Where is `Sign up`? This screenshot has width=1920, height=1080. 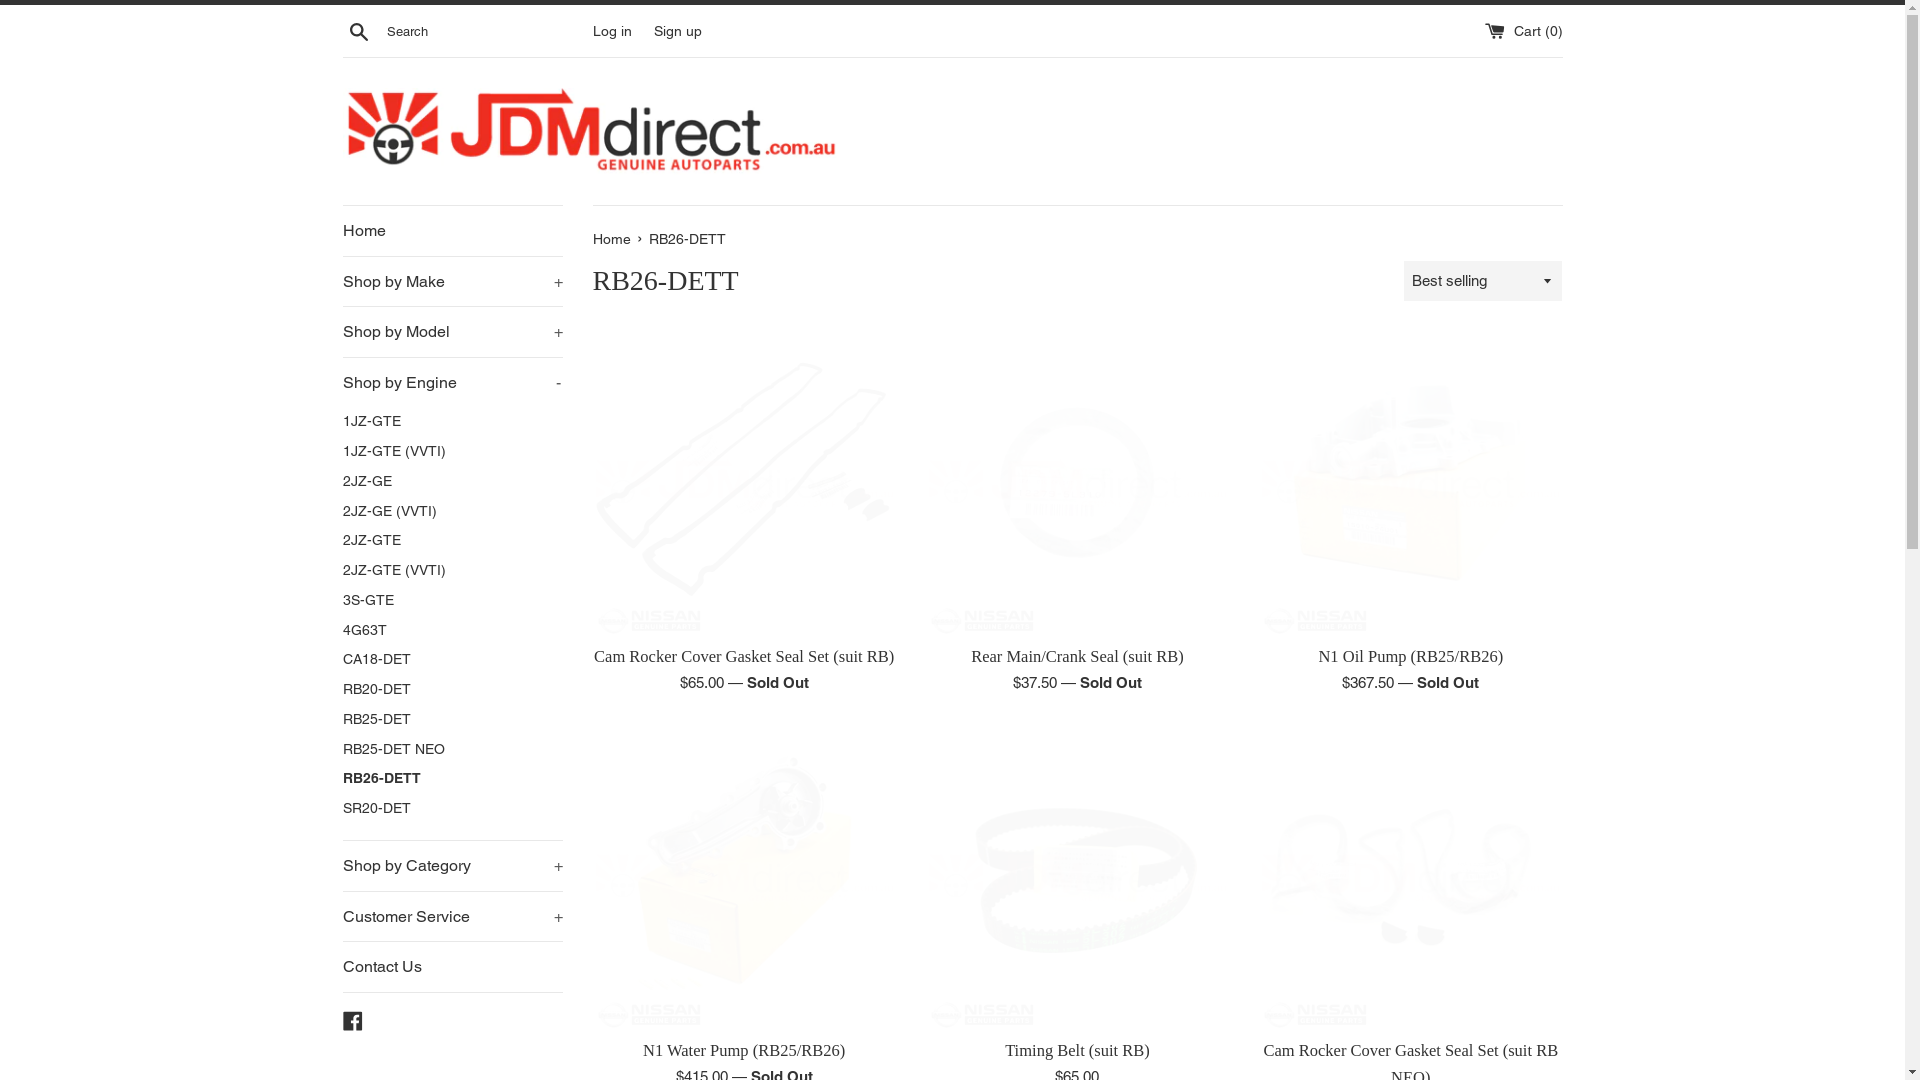
Sign up is located at coordinates (678, 30).